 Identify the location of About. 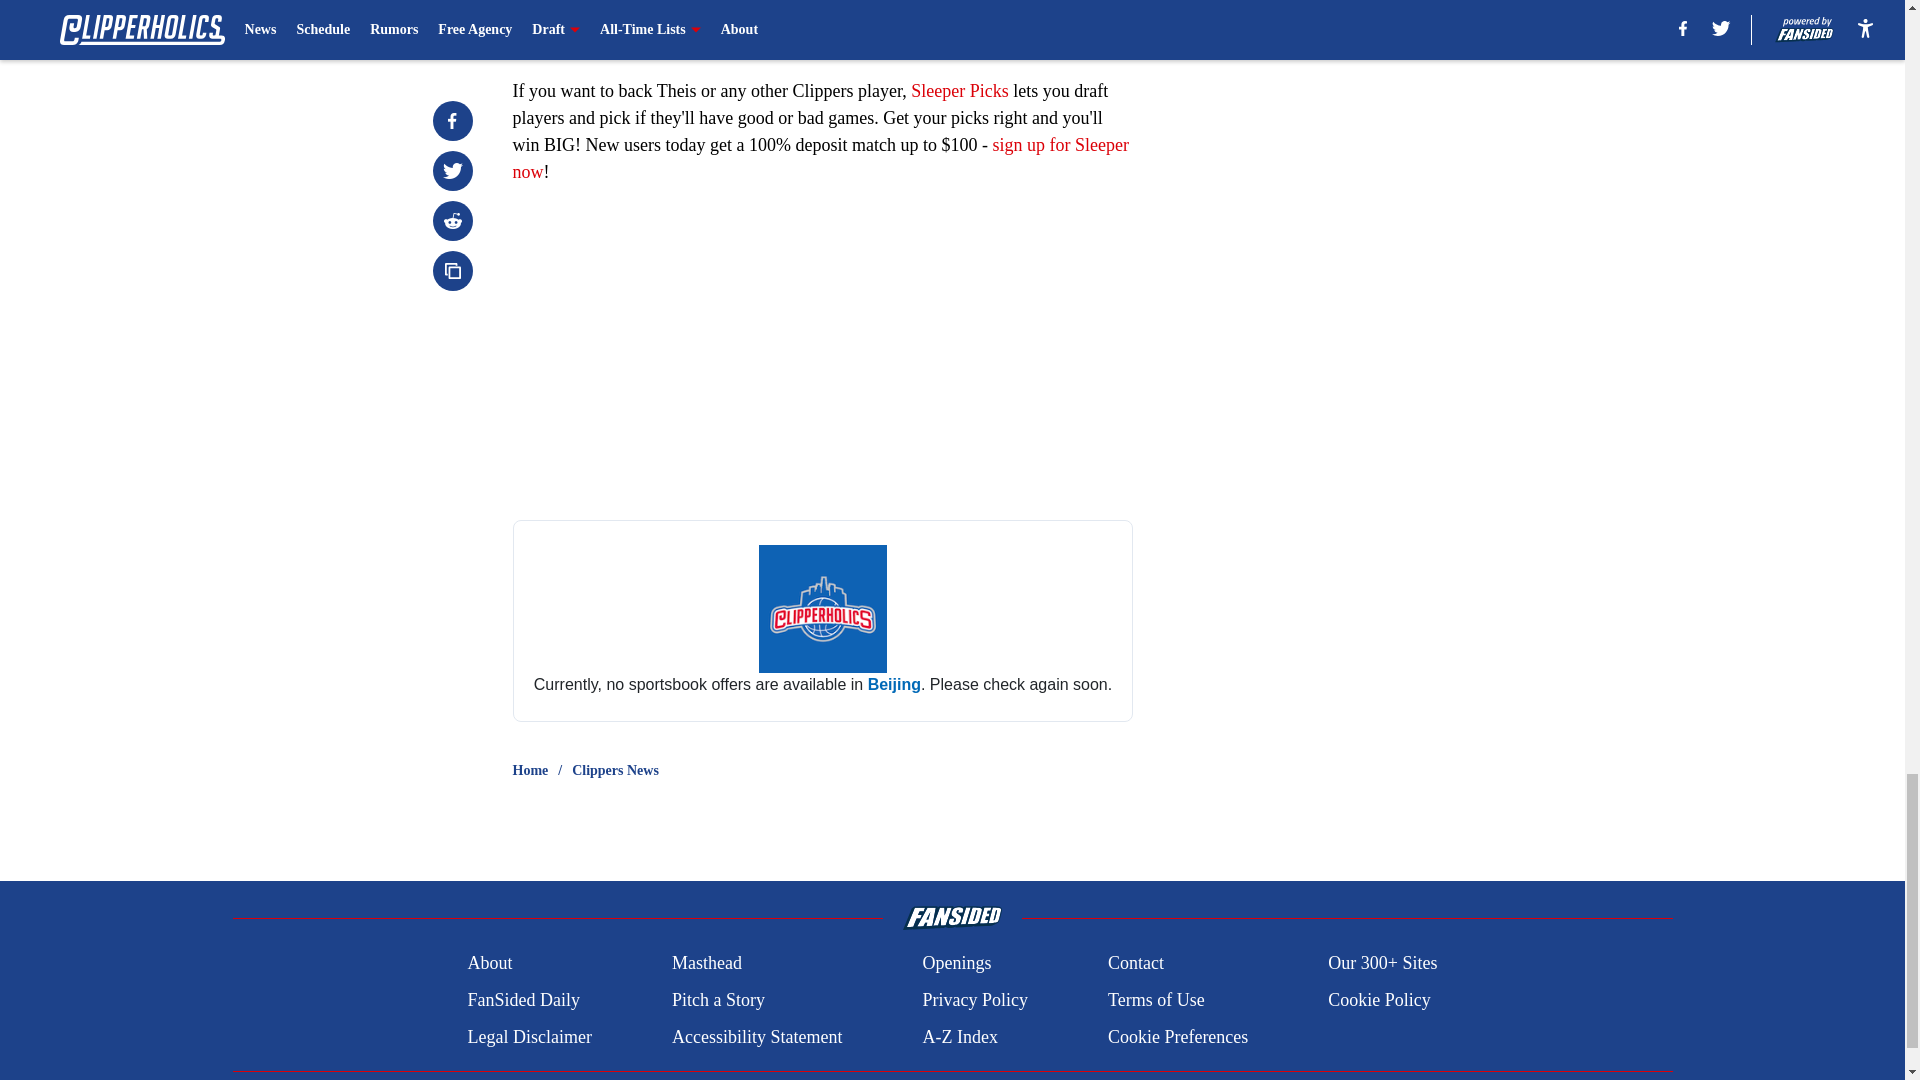
(489, 964).